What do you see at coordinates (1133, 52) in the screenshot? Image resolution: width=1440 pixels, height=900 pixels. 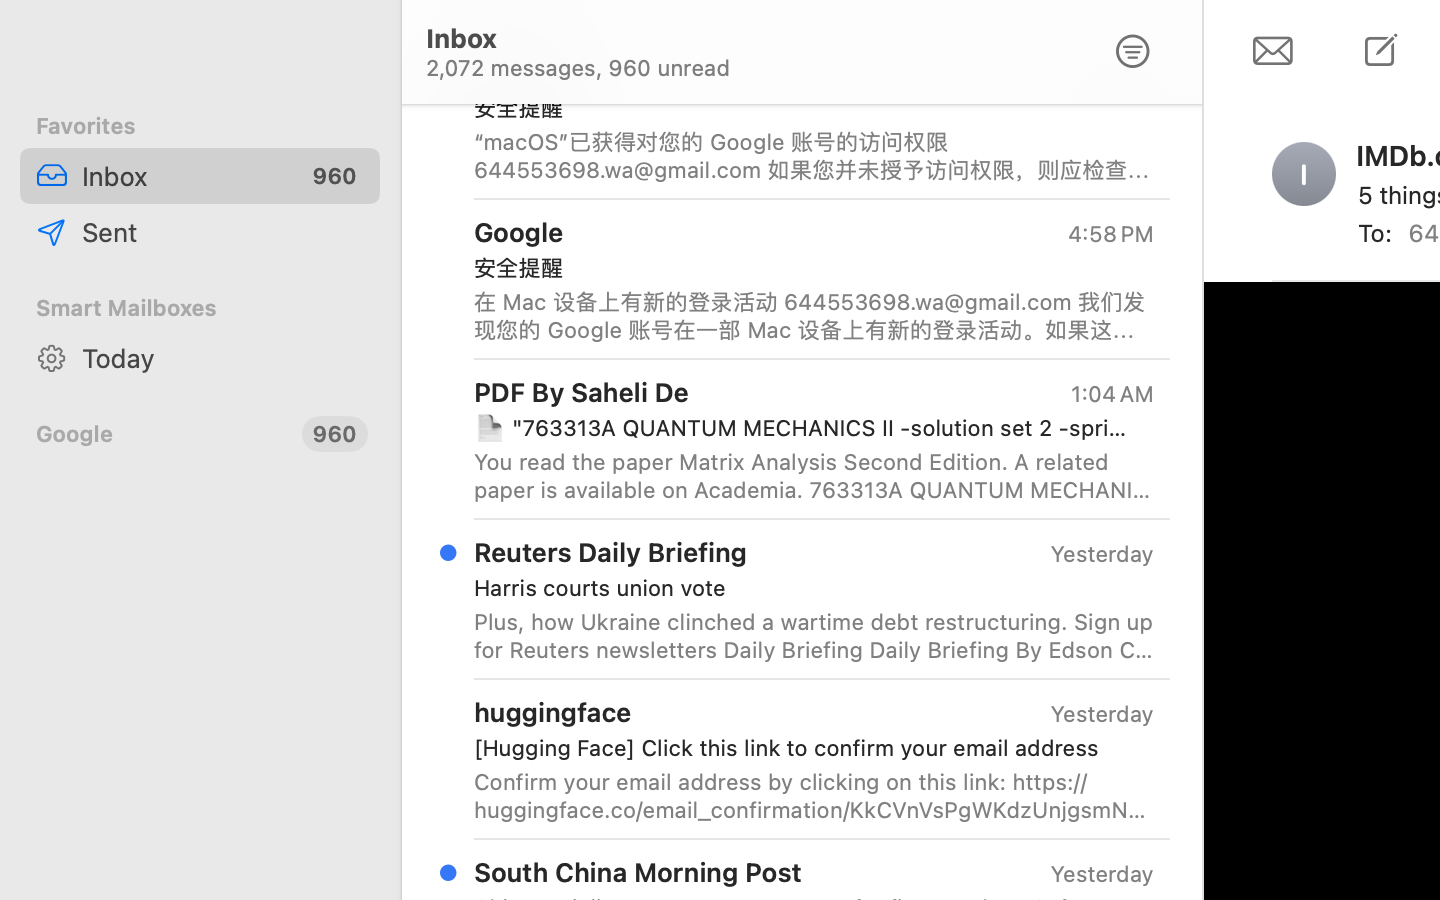 I see `0` at bounding box center [1133, 52].